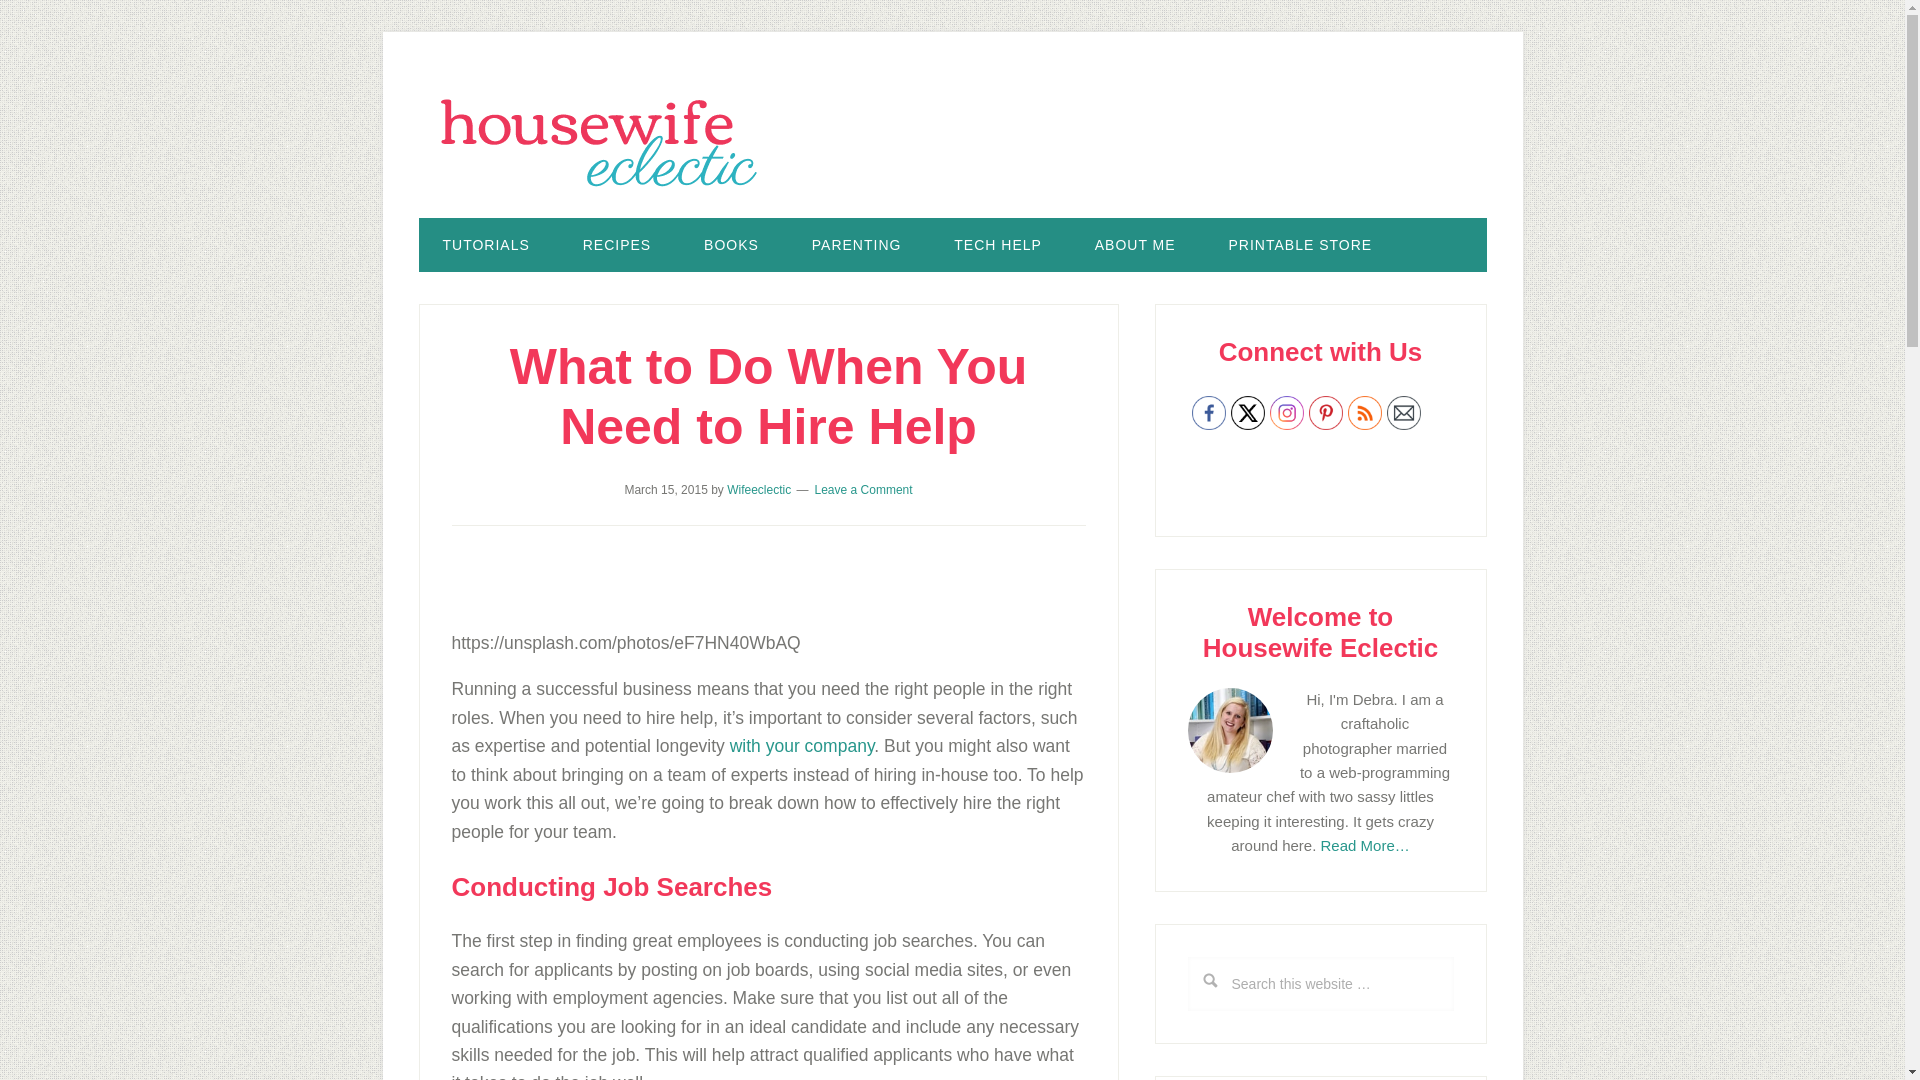 The height and width of the screenshot is (1080, 1920). I want to click on with your company, so click(802, 746).